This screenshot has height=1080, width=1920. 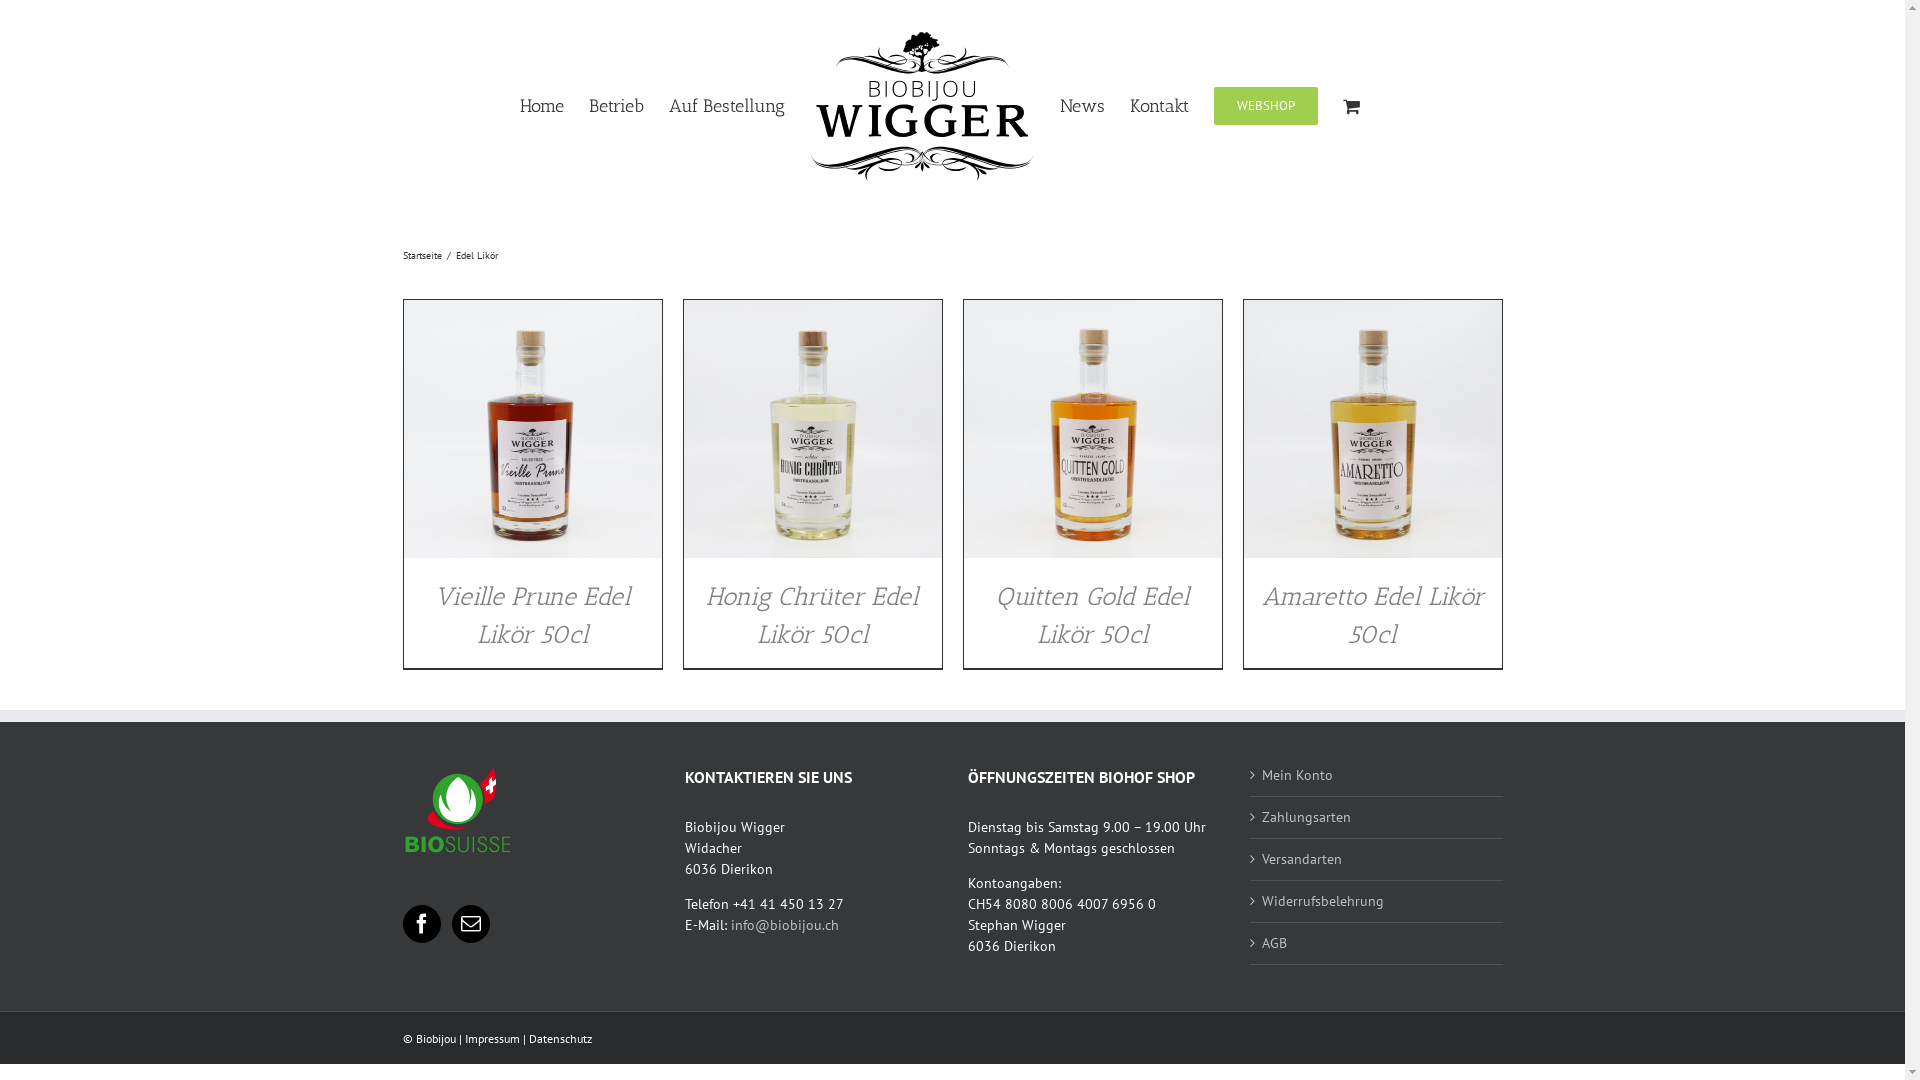 I want to click on Widerrufsbelehrung, so click(x=1378, y=902).